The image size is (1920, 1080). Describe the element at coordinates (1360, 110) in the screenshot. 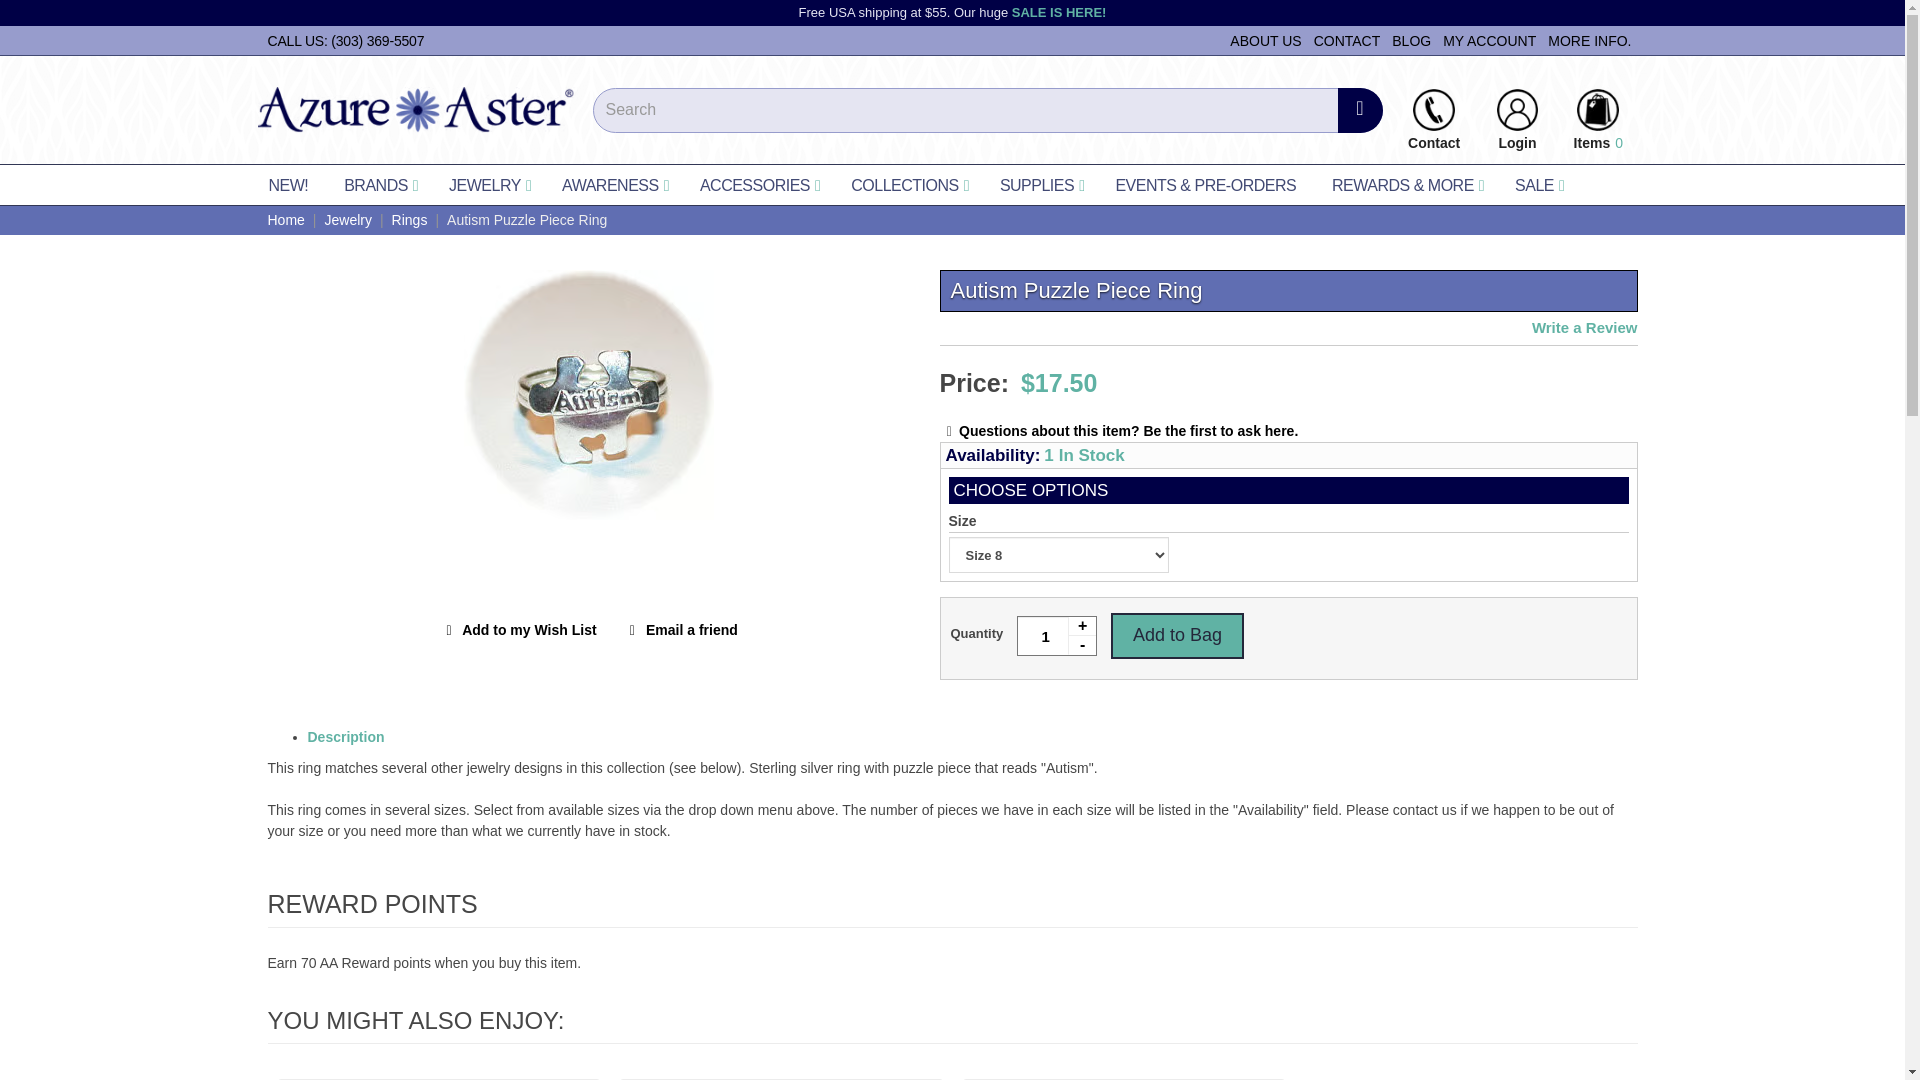

I see `Search Button` at that location.